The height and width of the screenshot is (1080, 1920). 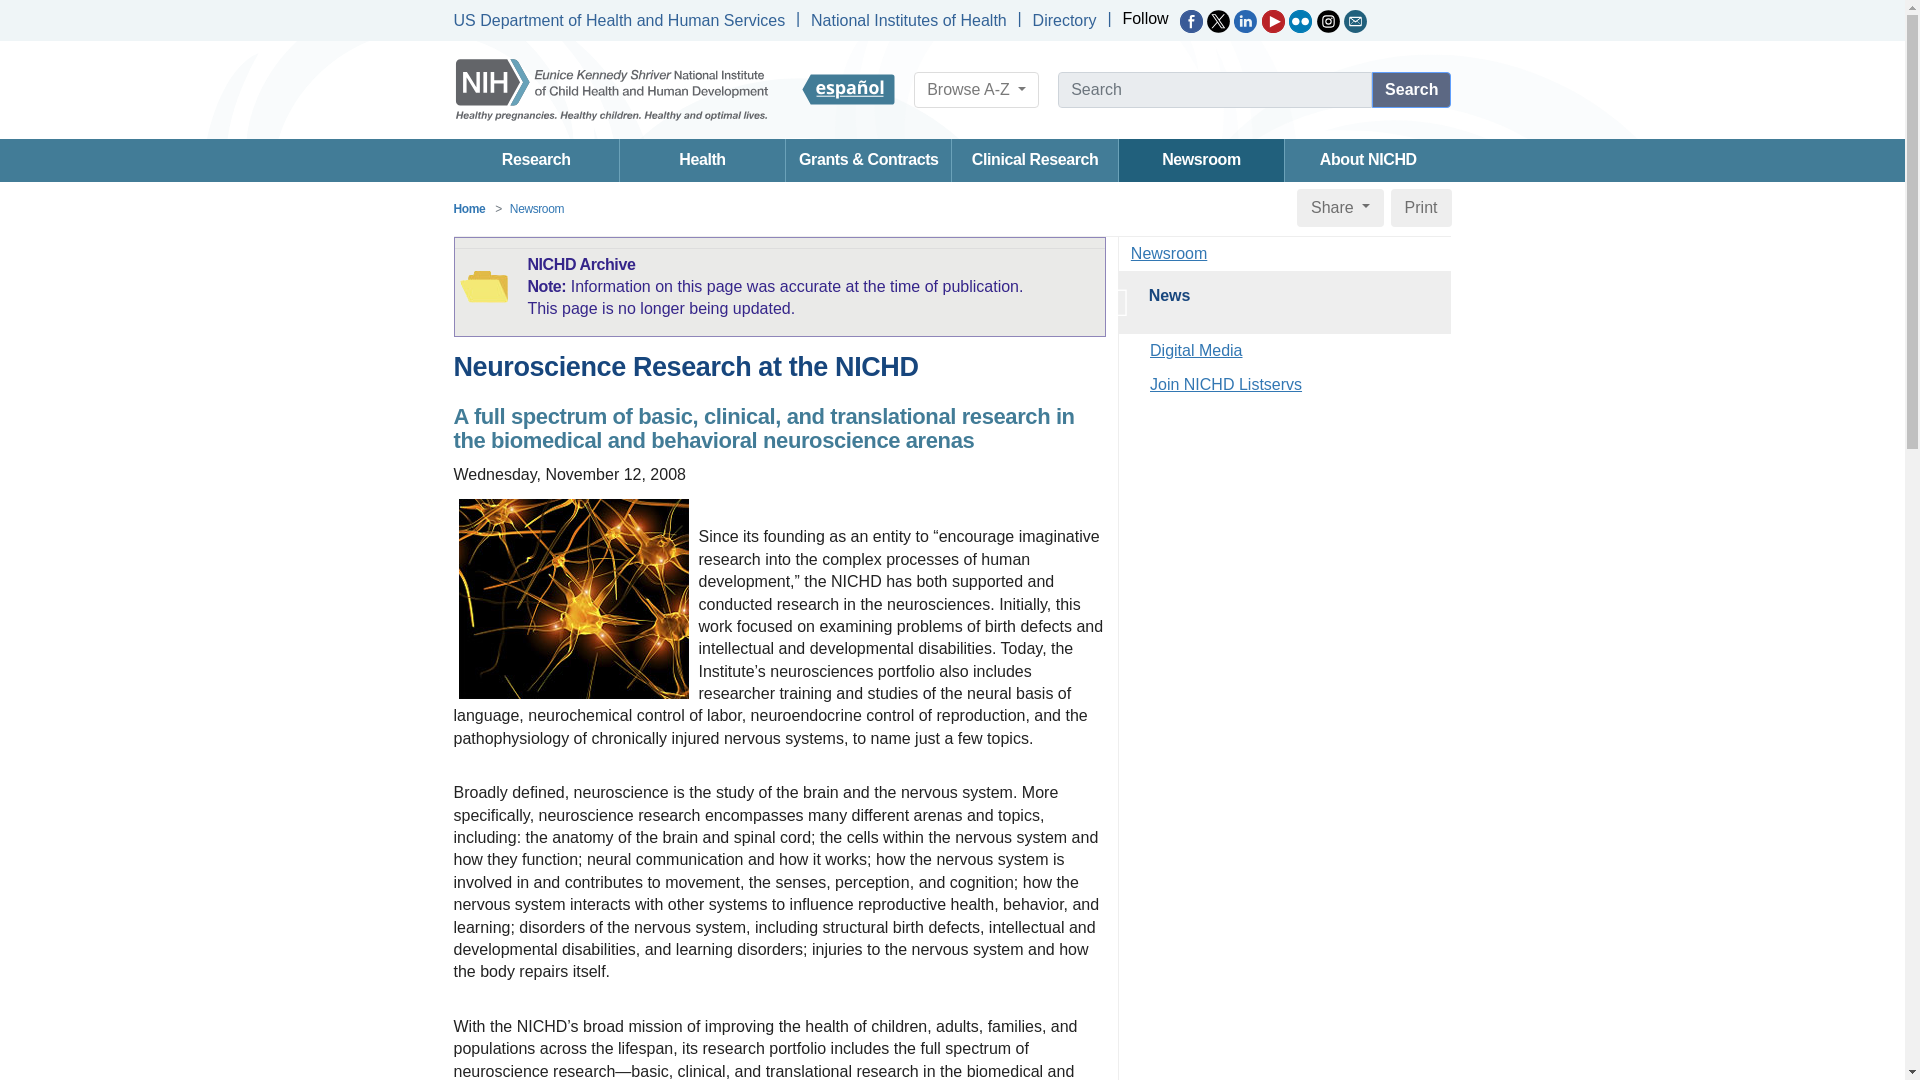 I want to click on follow us on Facebook, so click(x=1192, y=21).